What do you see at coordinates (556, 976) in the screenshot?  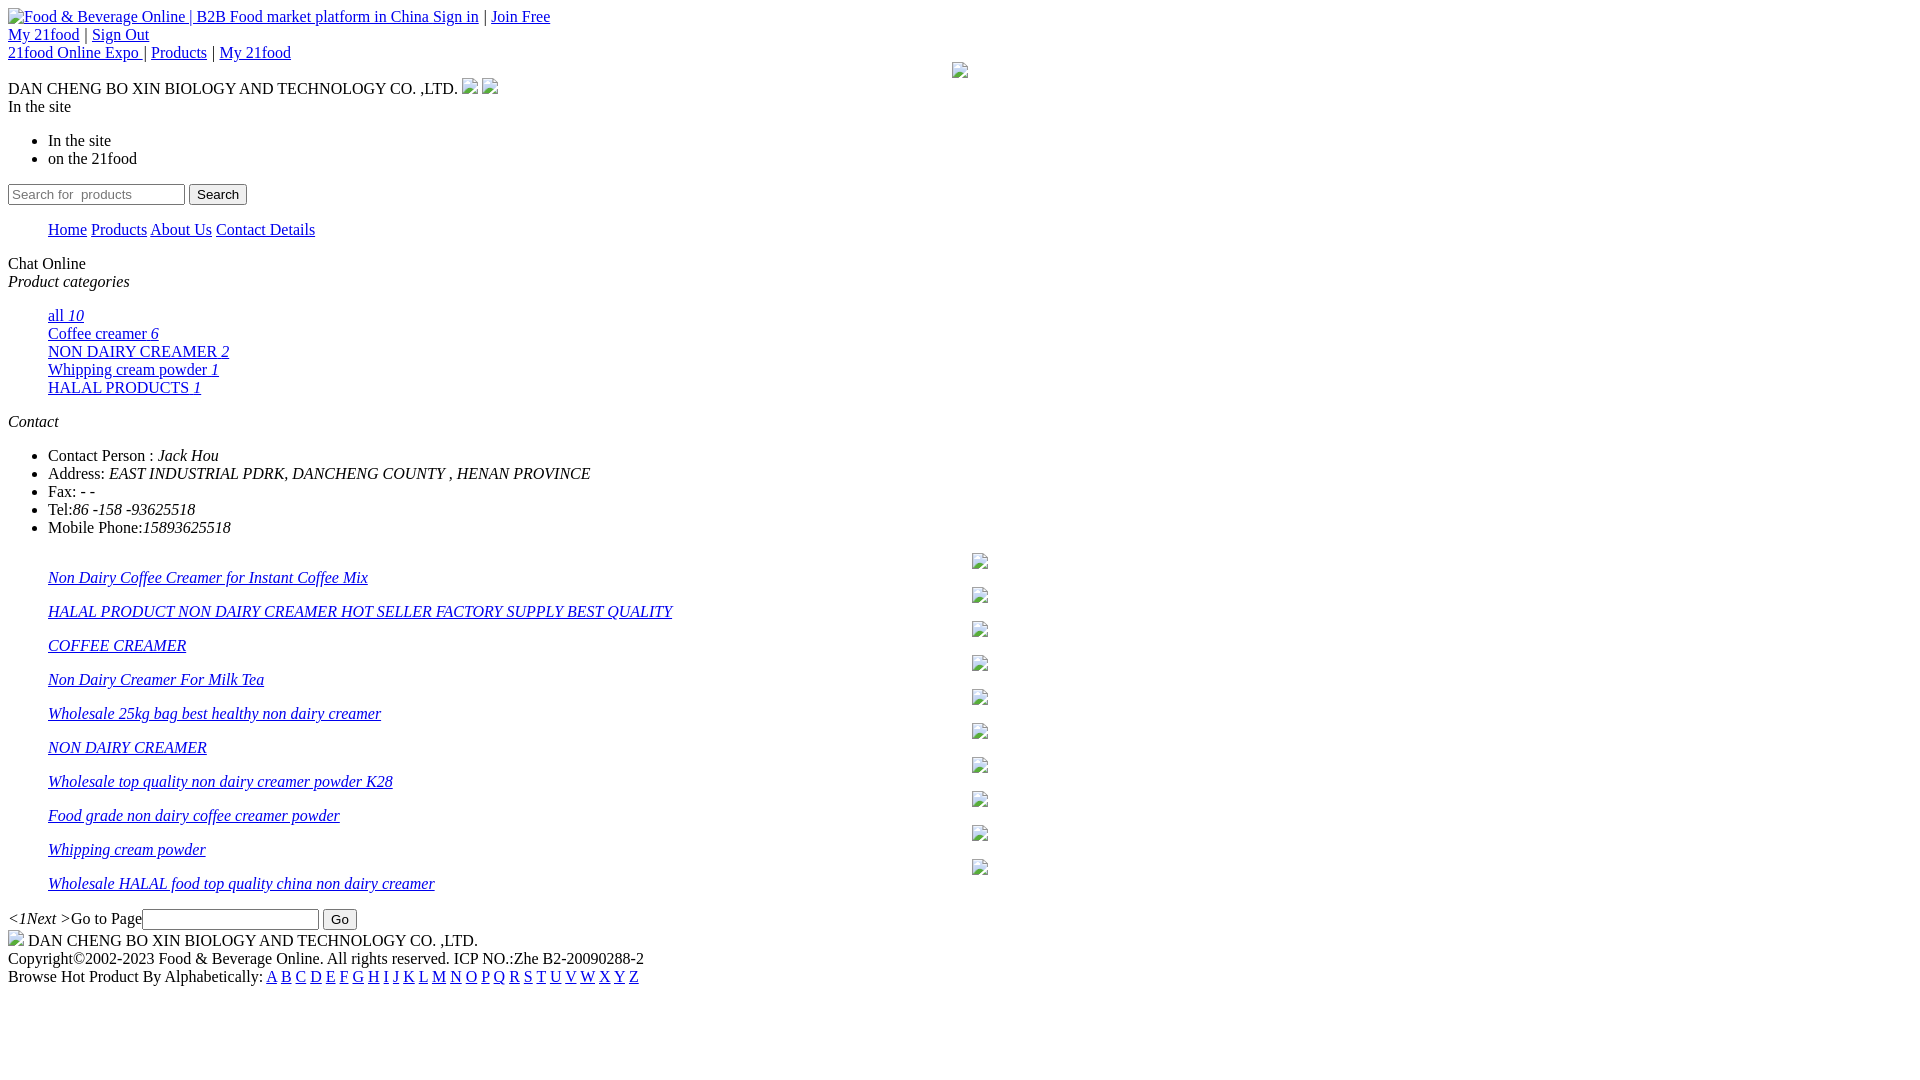 I see `U` at bounding box center [556, 976].